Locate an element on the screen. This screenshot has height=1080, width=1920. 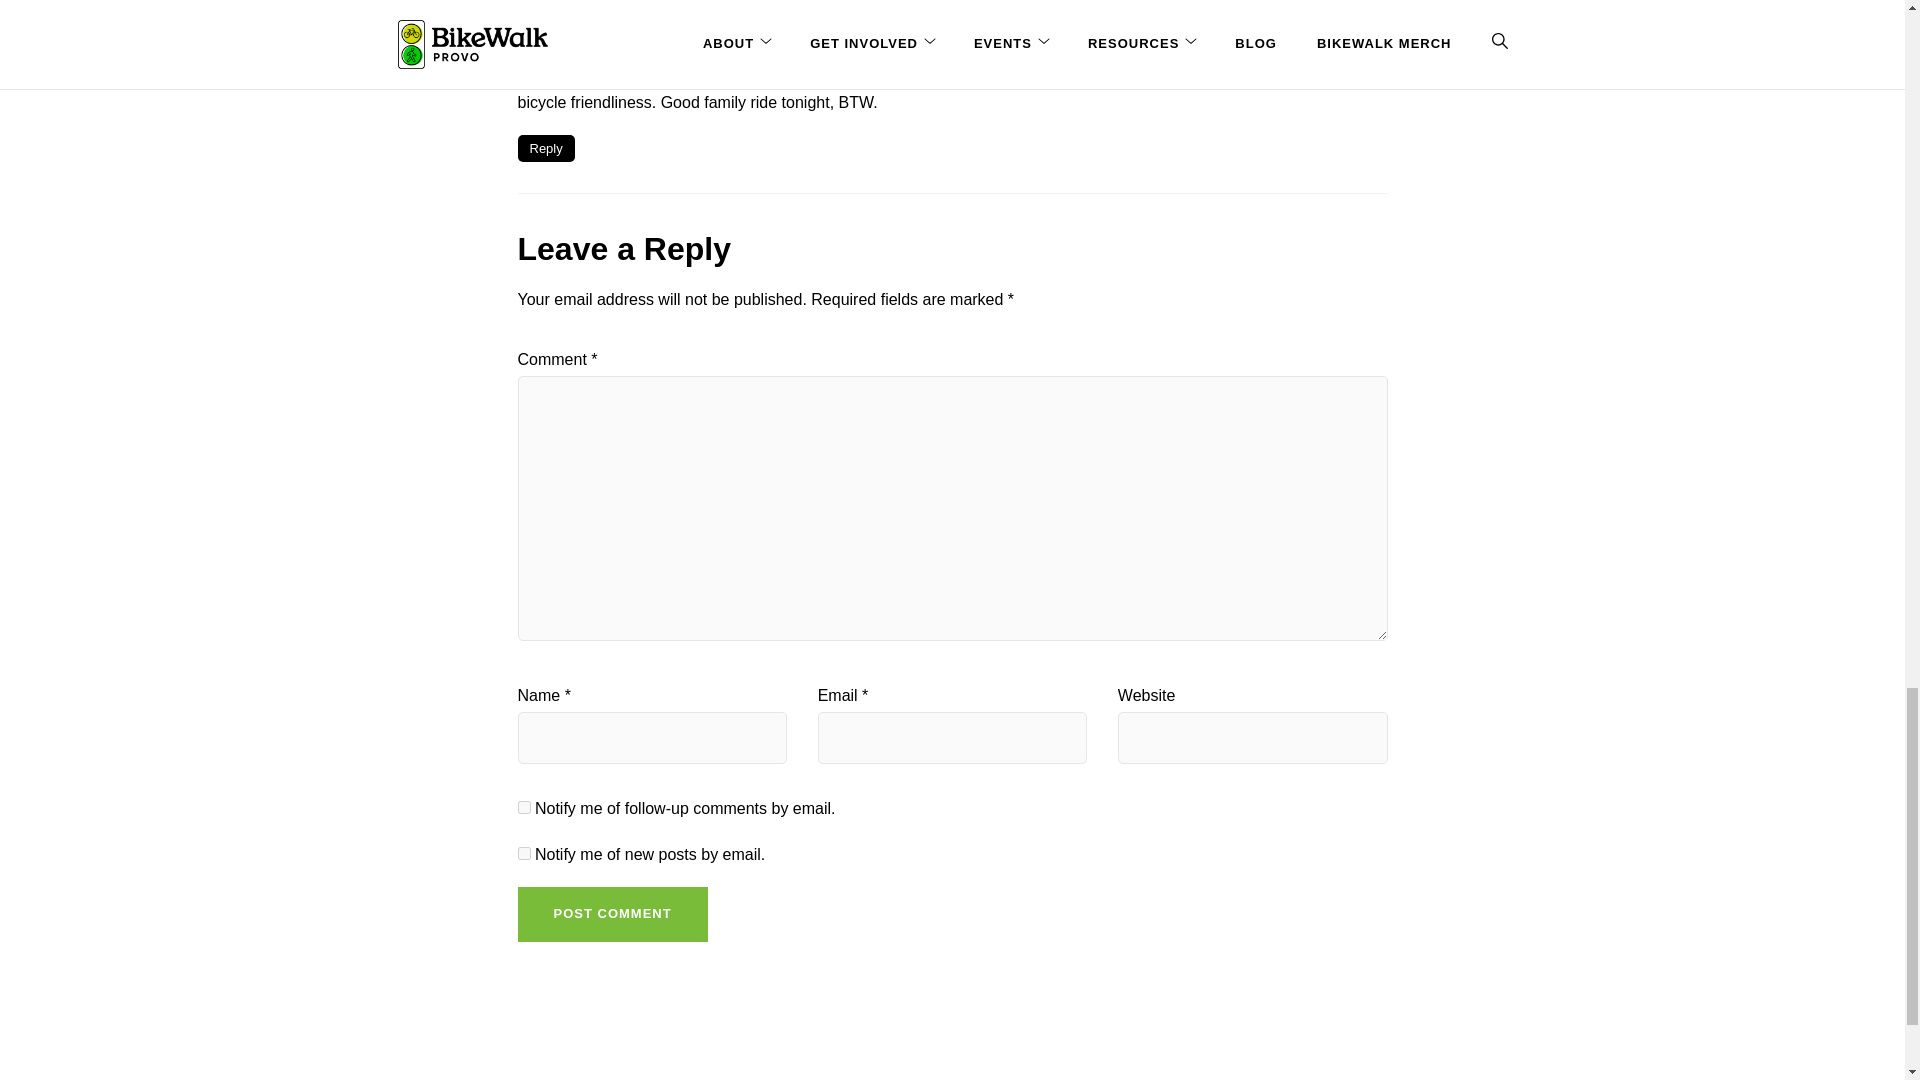
subscribe is located at coordinates (524, 852).